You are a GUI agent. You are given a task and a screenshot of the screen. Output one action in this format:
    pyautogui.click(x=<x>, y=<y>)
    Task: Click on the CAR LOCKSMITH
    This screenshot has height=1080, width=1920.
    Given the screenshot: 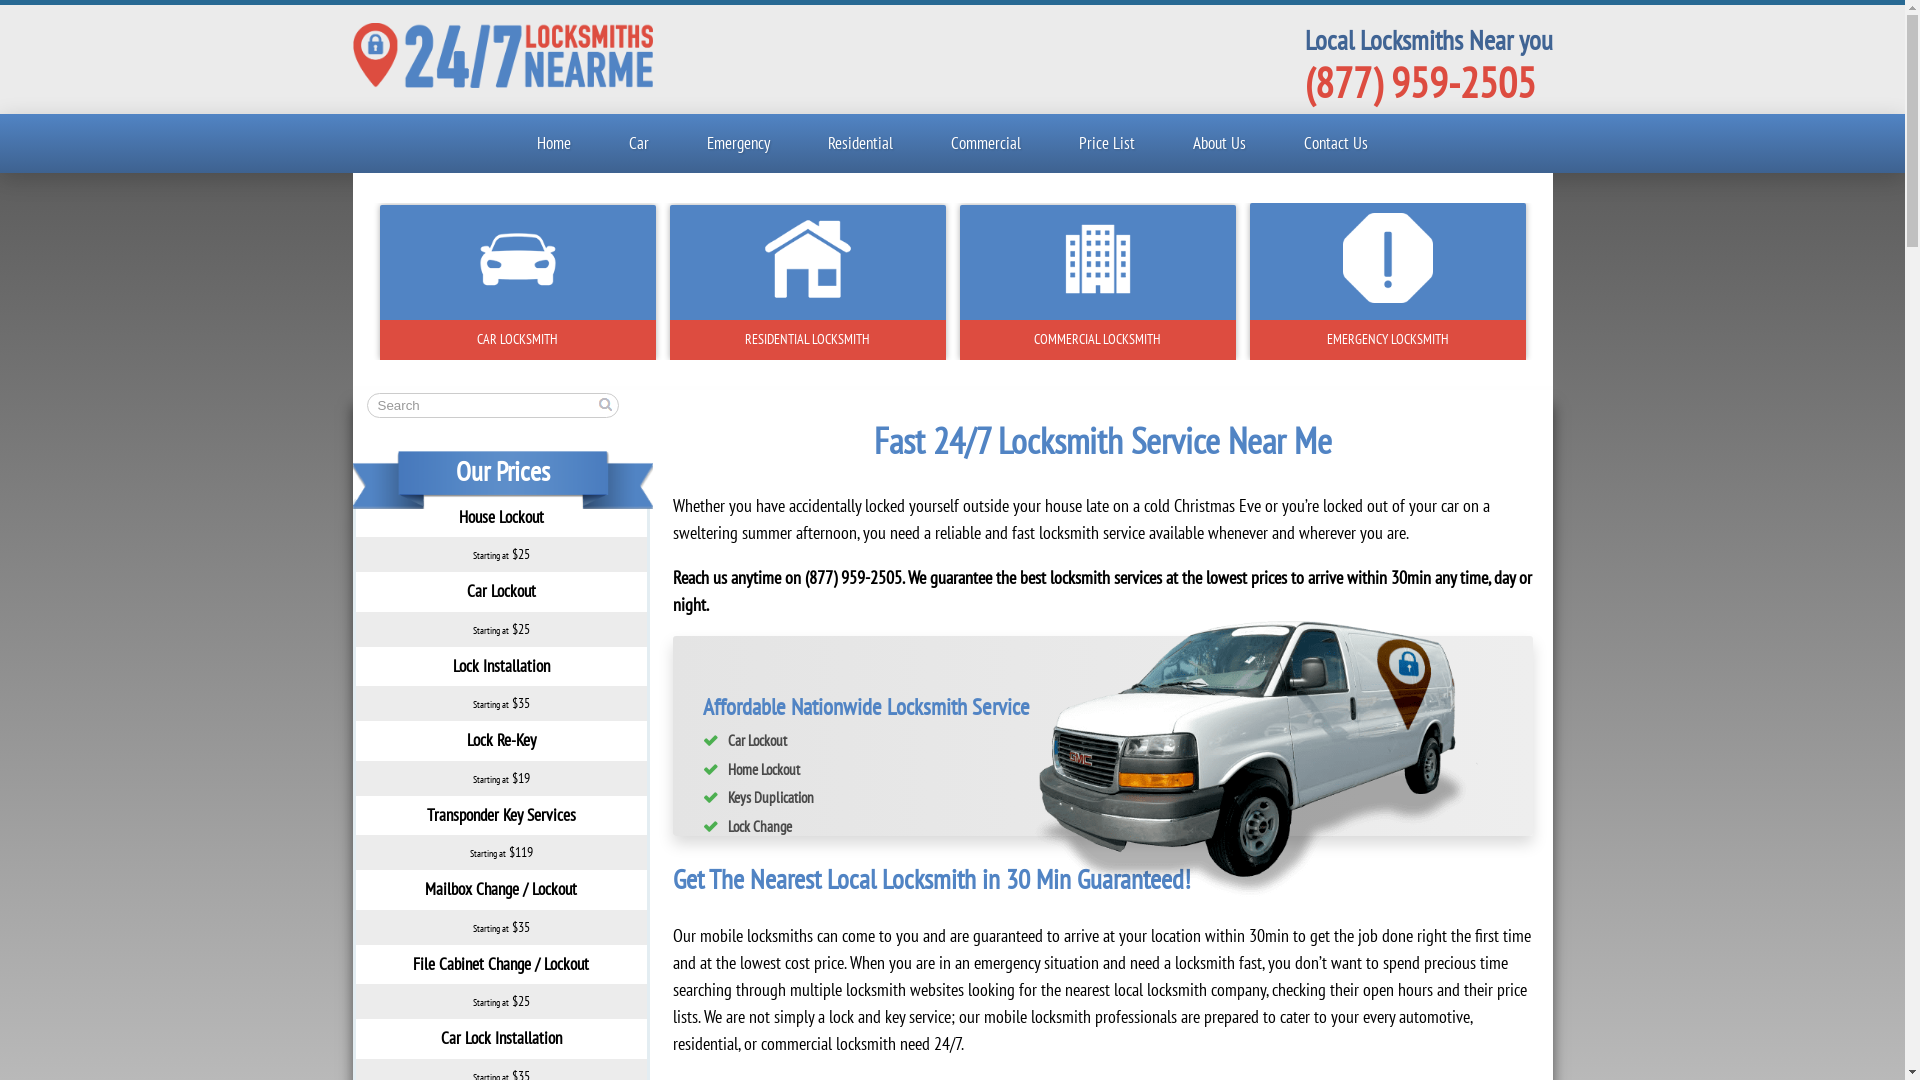 What is the action you would take?
    pyautogui.click(x=518, y=340)
    